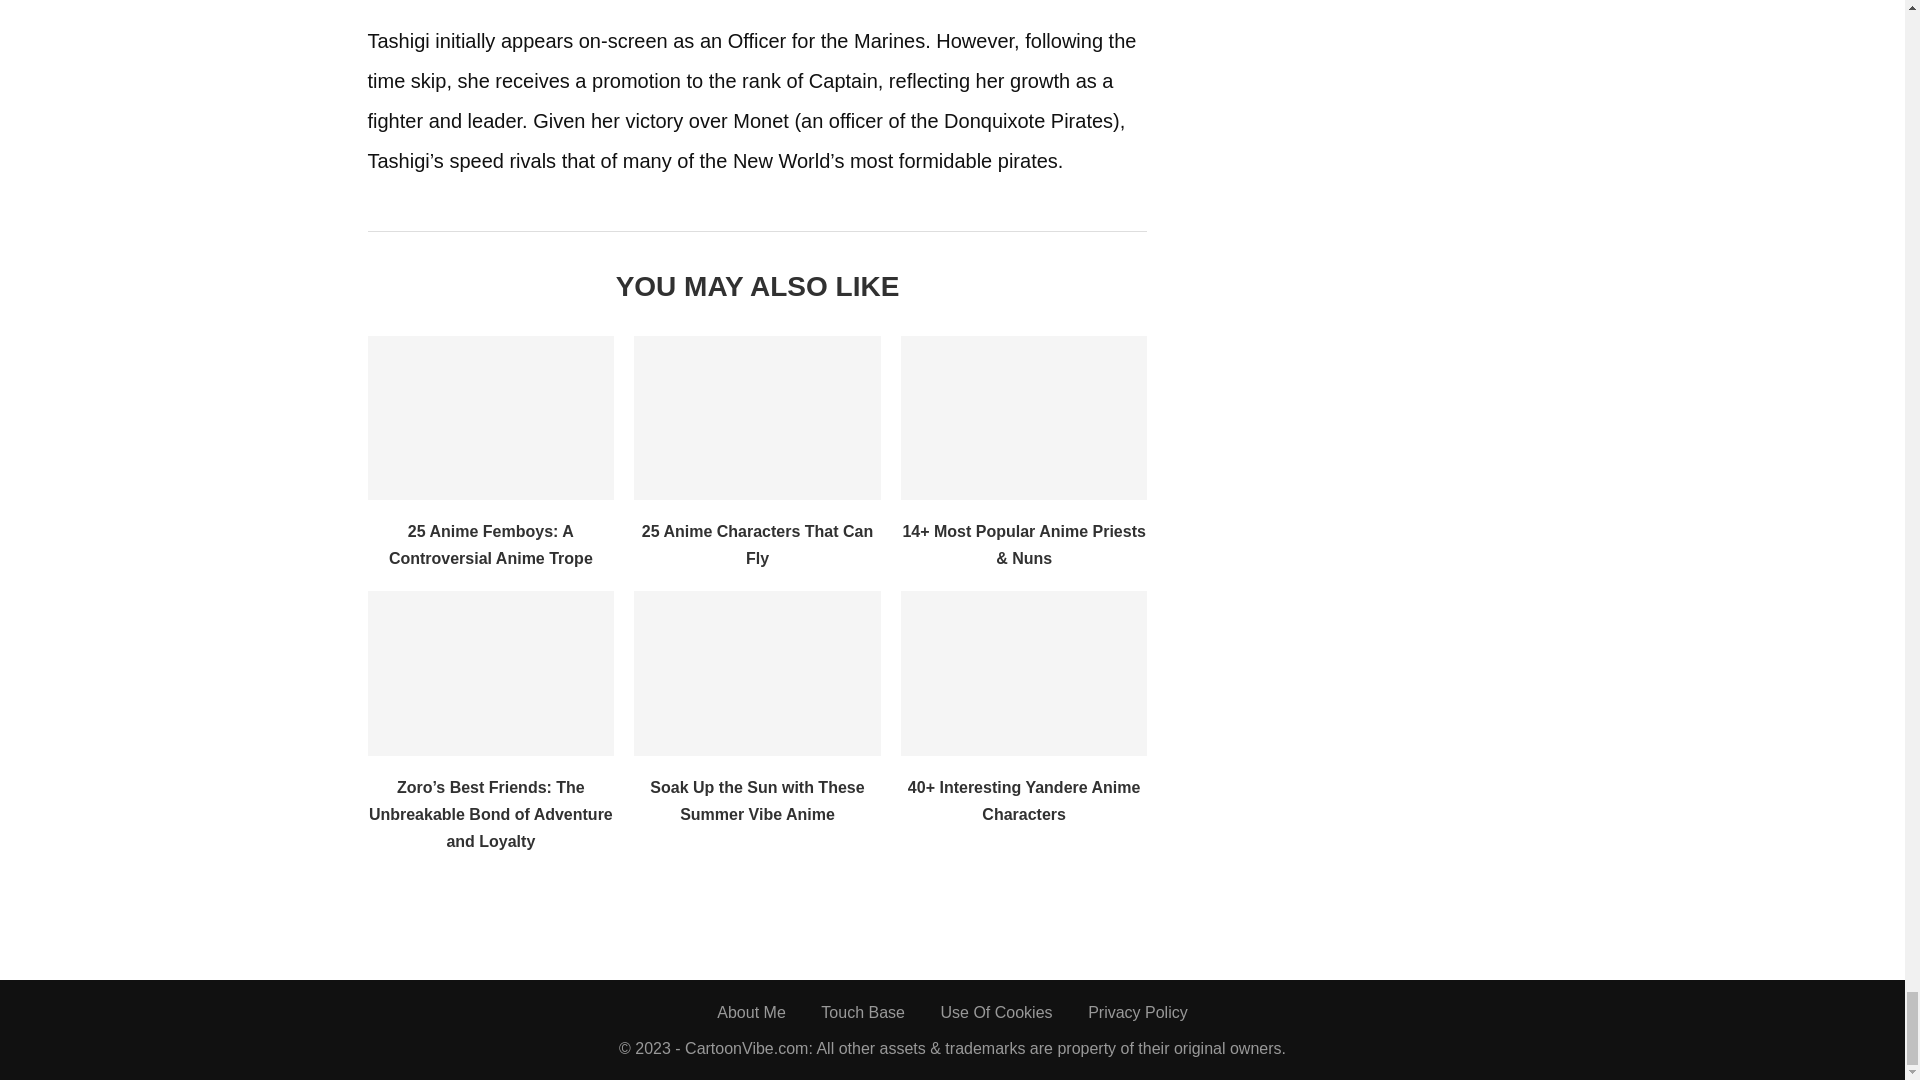 Image resolution: width=1920 pixels, height=1080 pixels. Describe the element at coordinates (757, 672) in the screenshot. I see `Soak Up the Sun with These Summer Vibe Anime` at that location.